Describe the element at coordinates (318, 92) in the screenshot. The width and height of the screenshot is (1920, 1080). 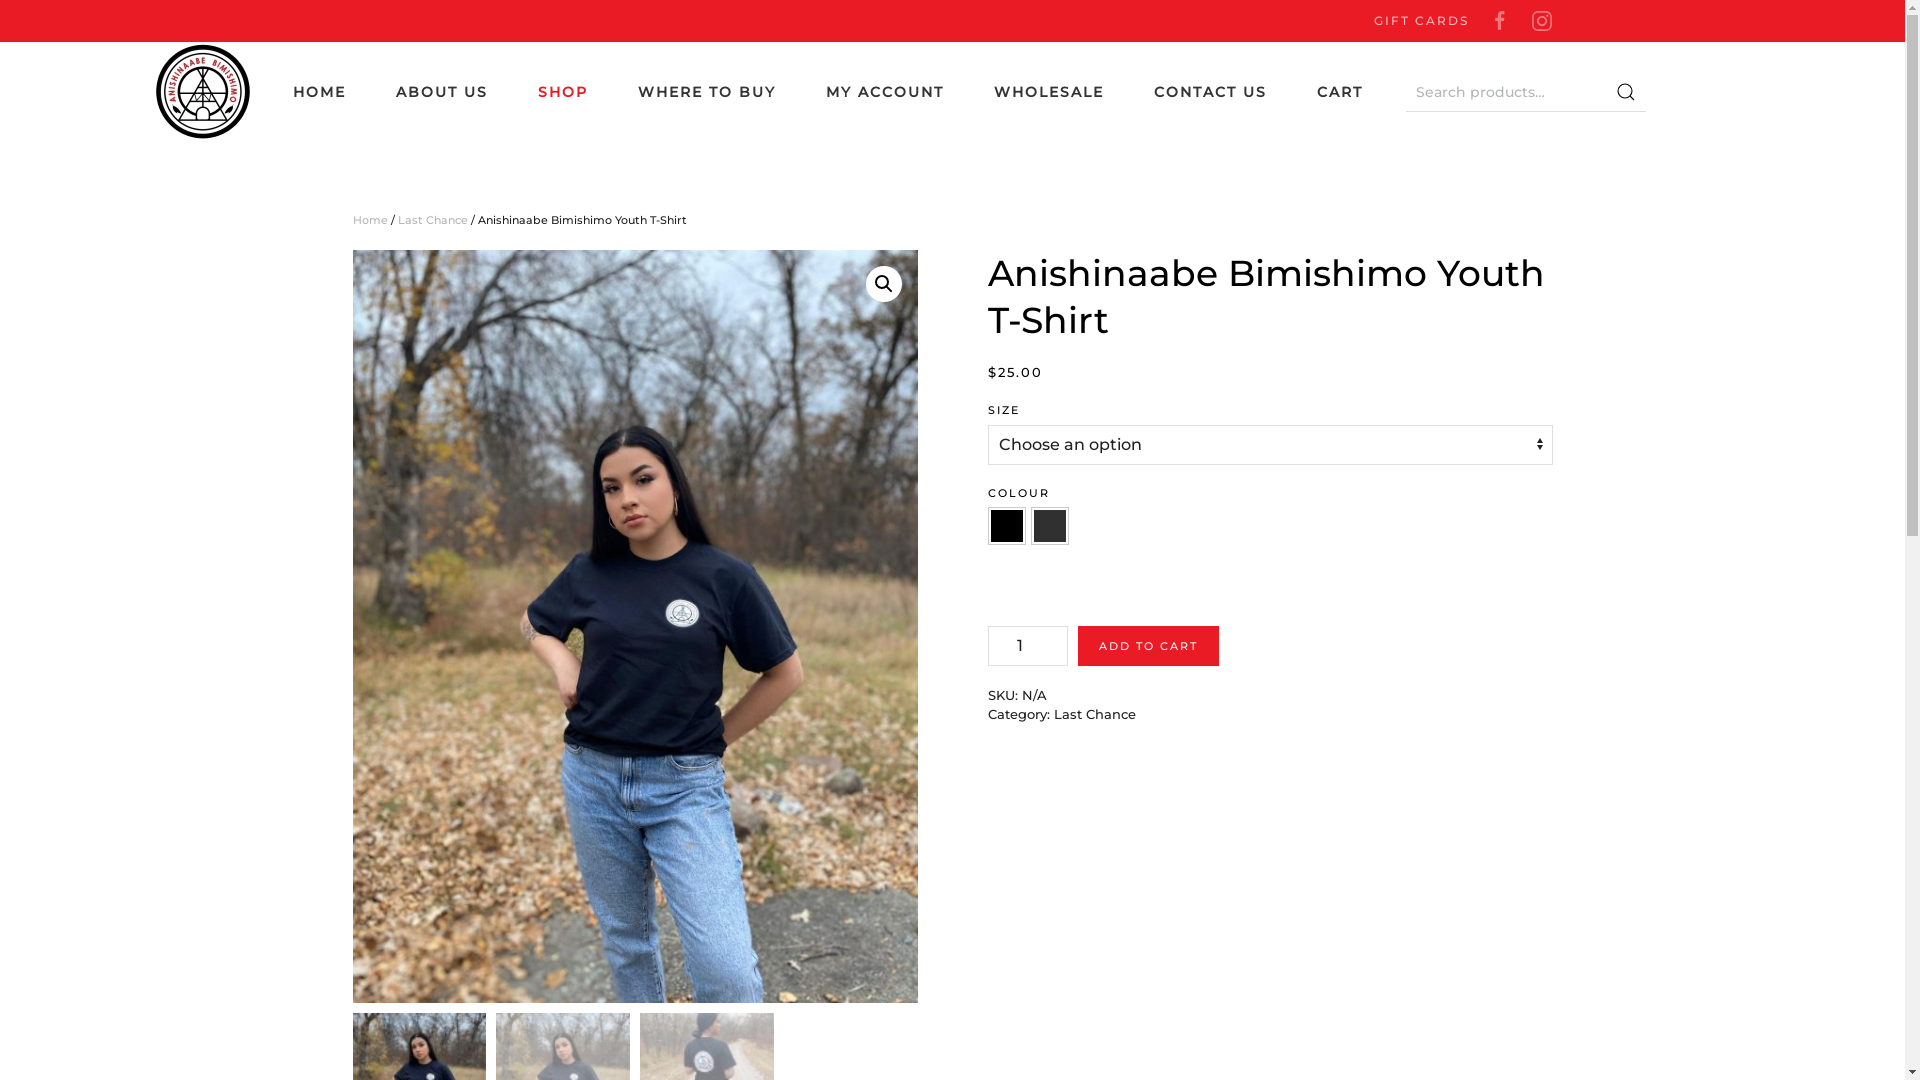
I see `HOME` at that location.